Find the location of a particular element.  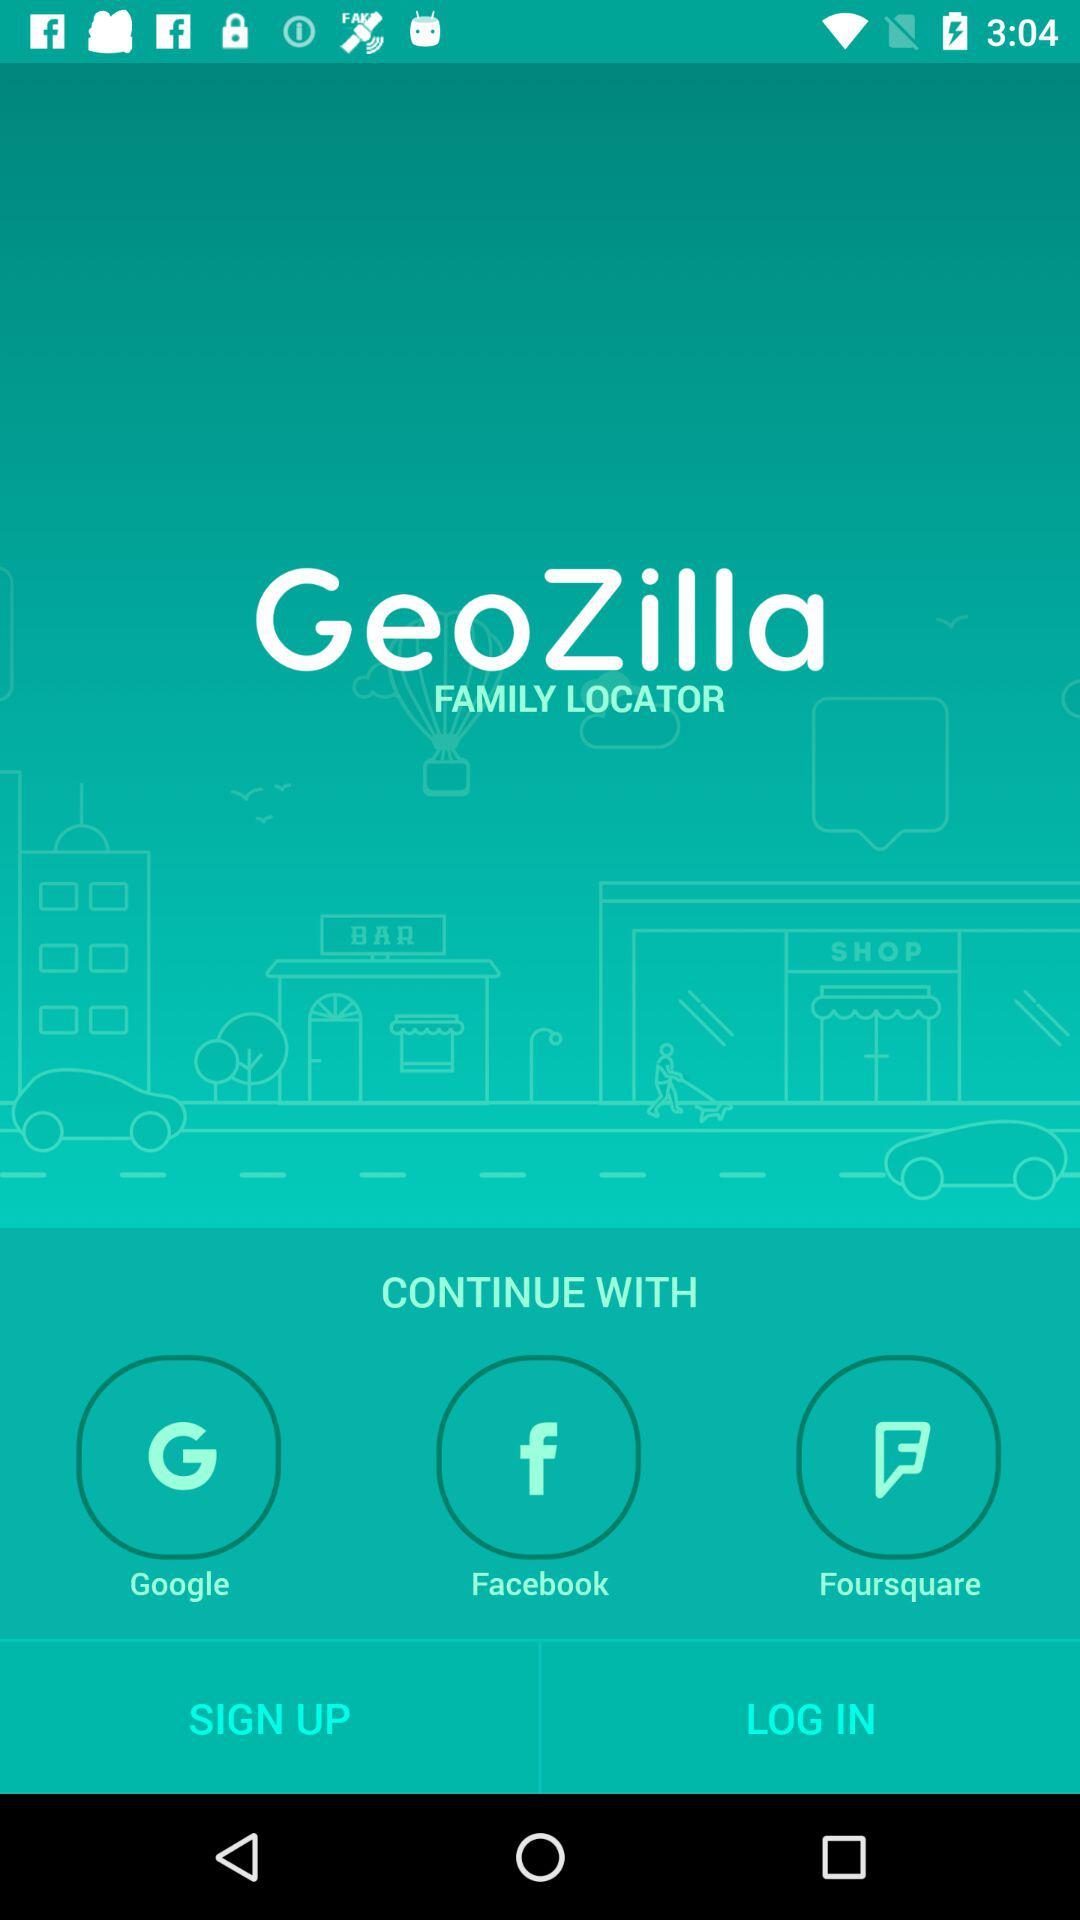

flip to sign up icon is located at coordinates (269, 1717).